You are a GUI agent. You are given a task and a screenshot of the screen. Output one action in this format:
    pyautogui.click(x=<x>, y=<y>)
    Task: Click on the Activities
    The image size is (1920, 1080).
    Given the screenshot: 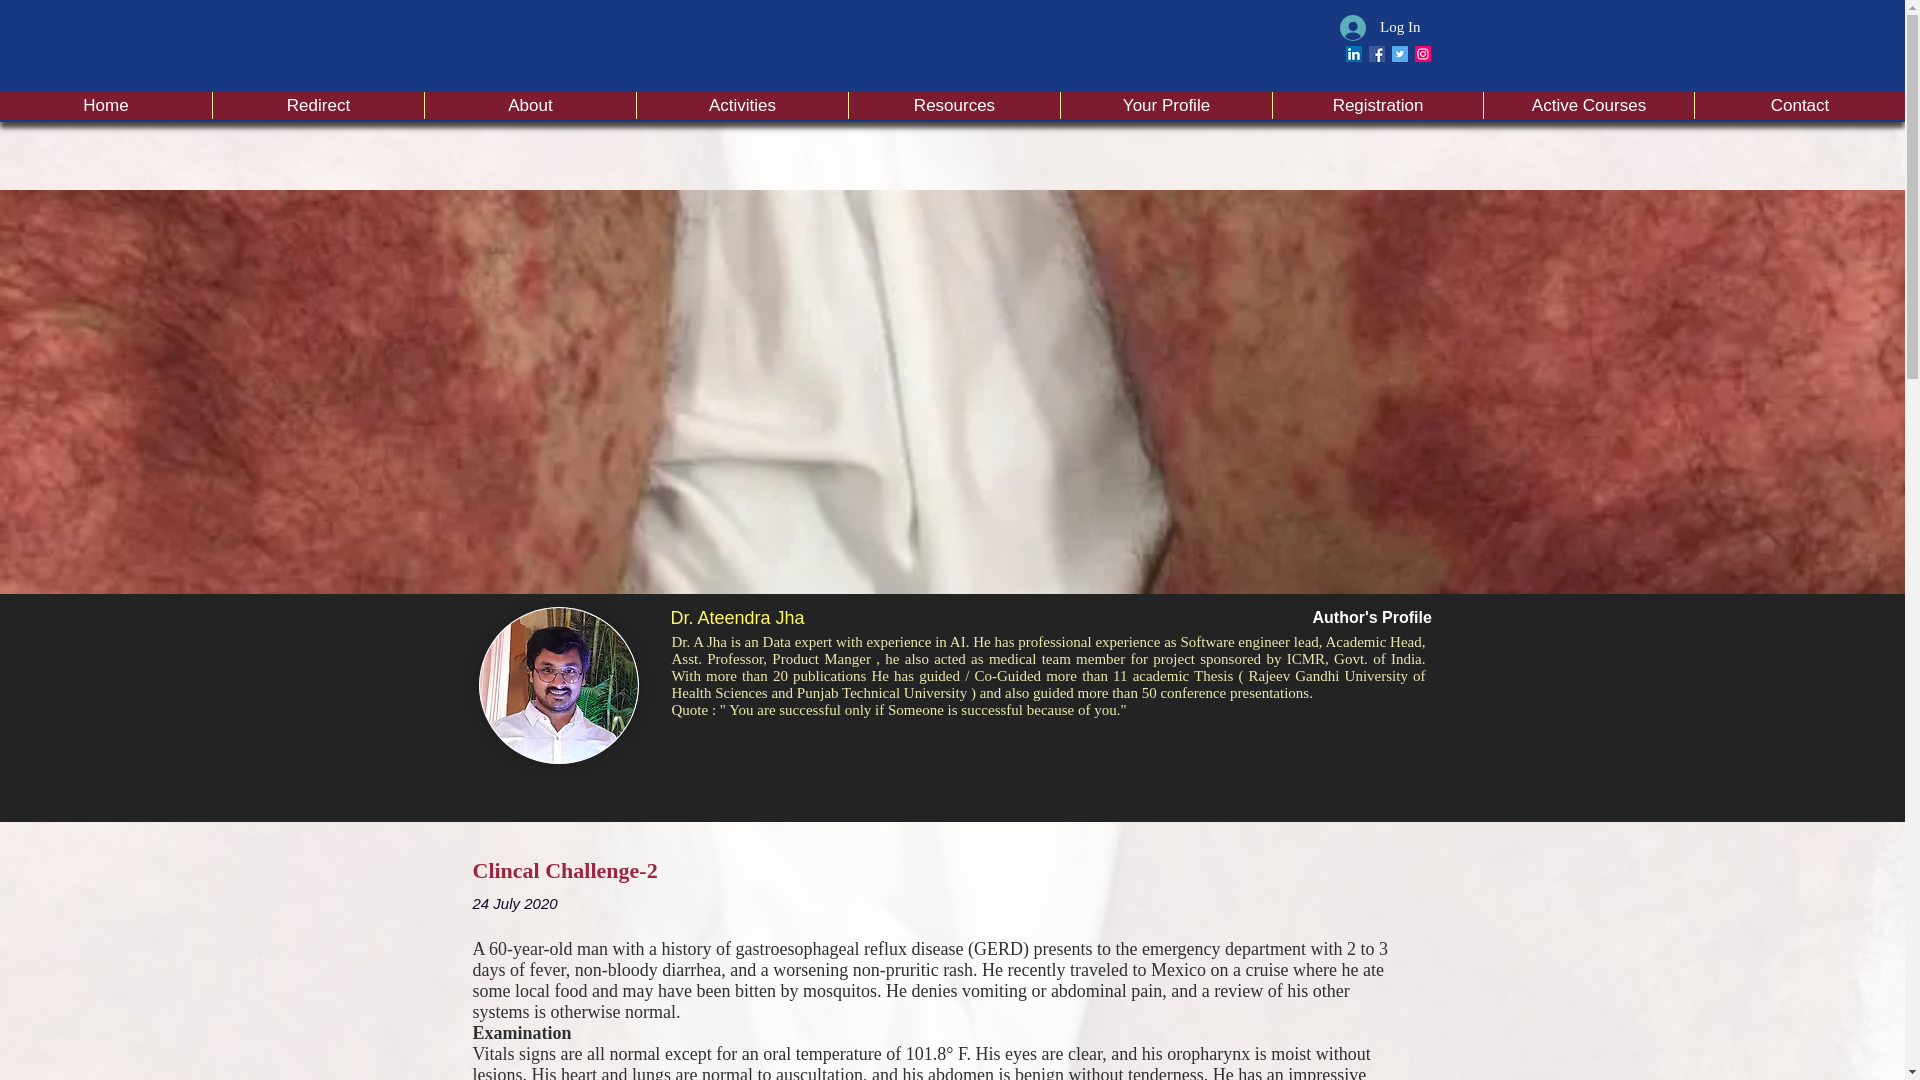 What is the action you would take?
    pyautogui.click(x=742, y=104)
    